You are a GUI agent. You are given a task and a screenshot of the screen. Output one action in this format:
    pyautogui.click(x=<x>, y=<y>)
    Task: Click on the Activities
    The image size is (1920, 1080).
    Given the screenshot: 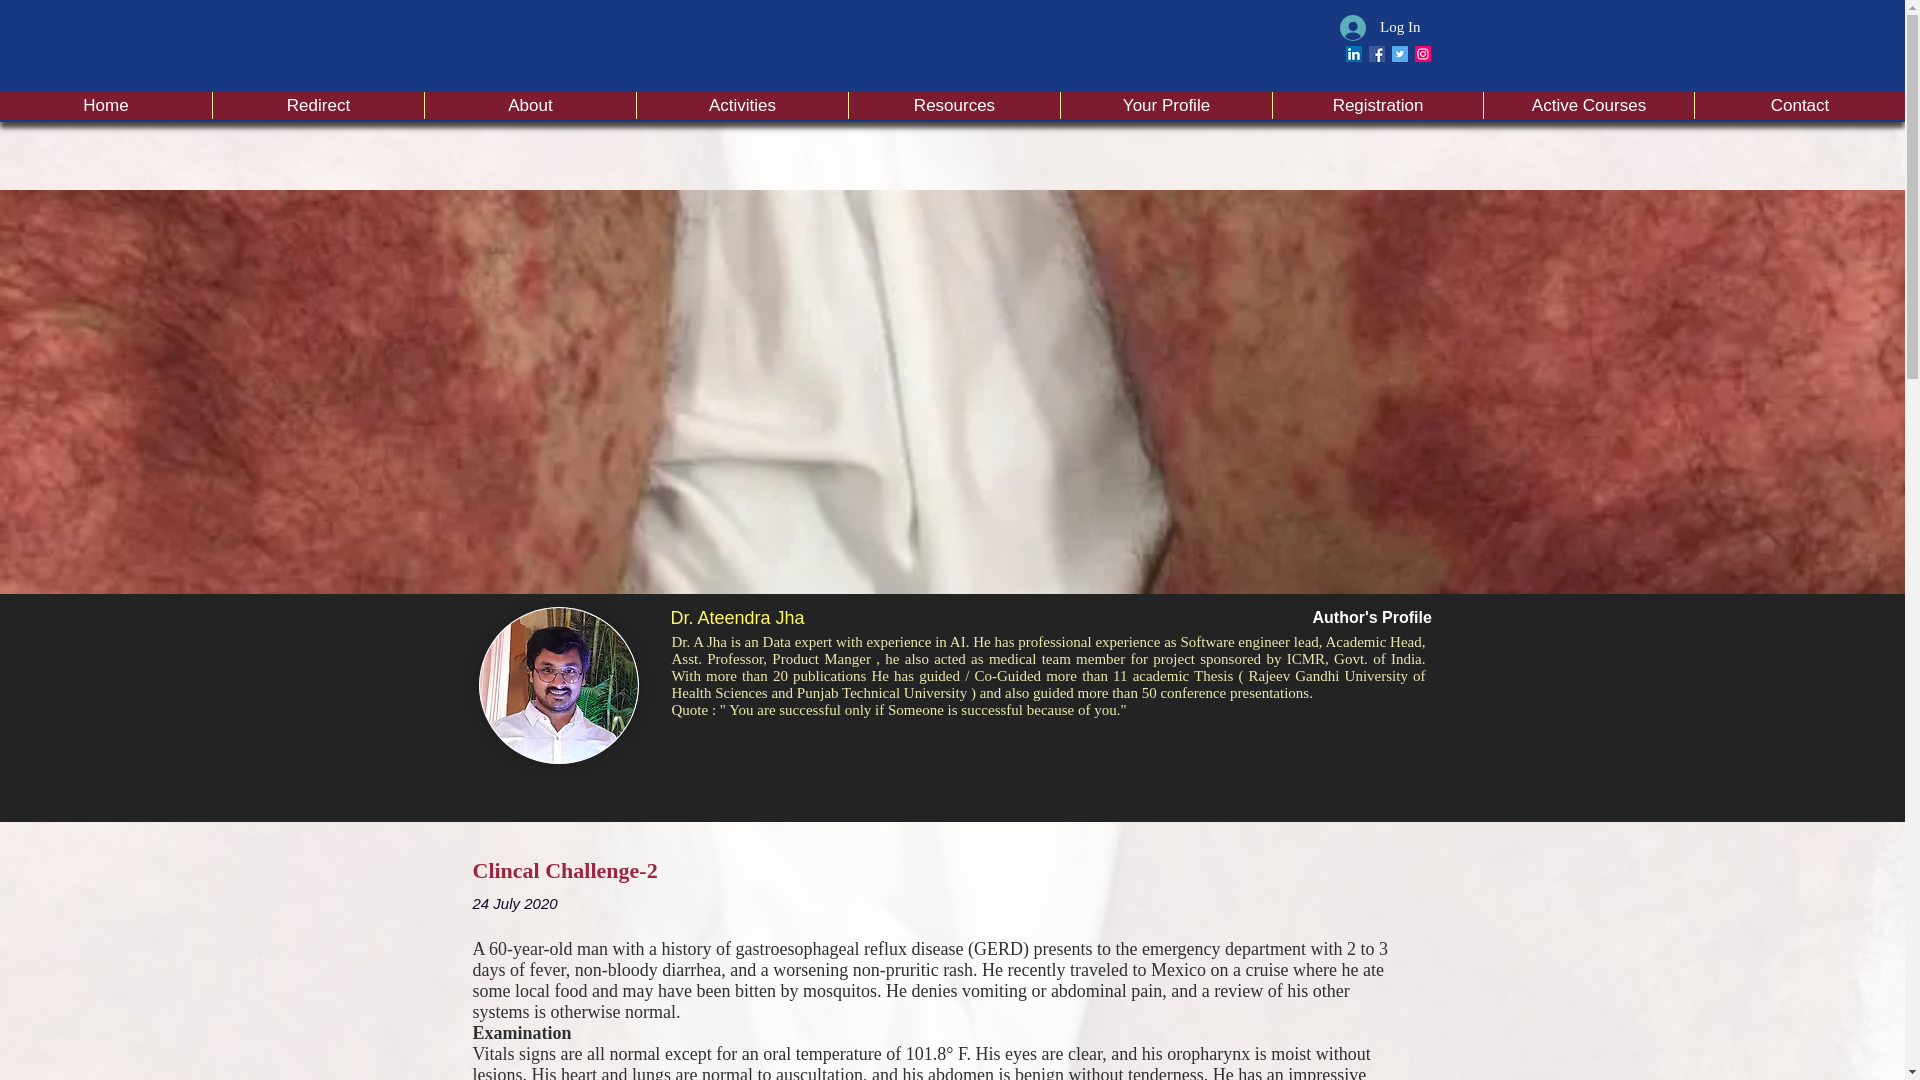 What is the action you would take?
    pyautogui.click(x=742, y=104)
    